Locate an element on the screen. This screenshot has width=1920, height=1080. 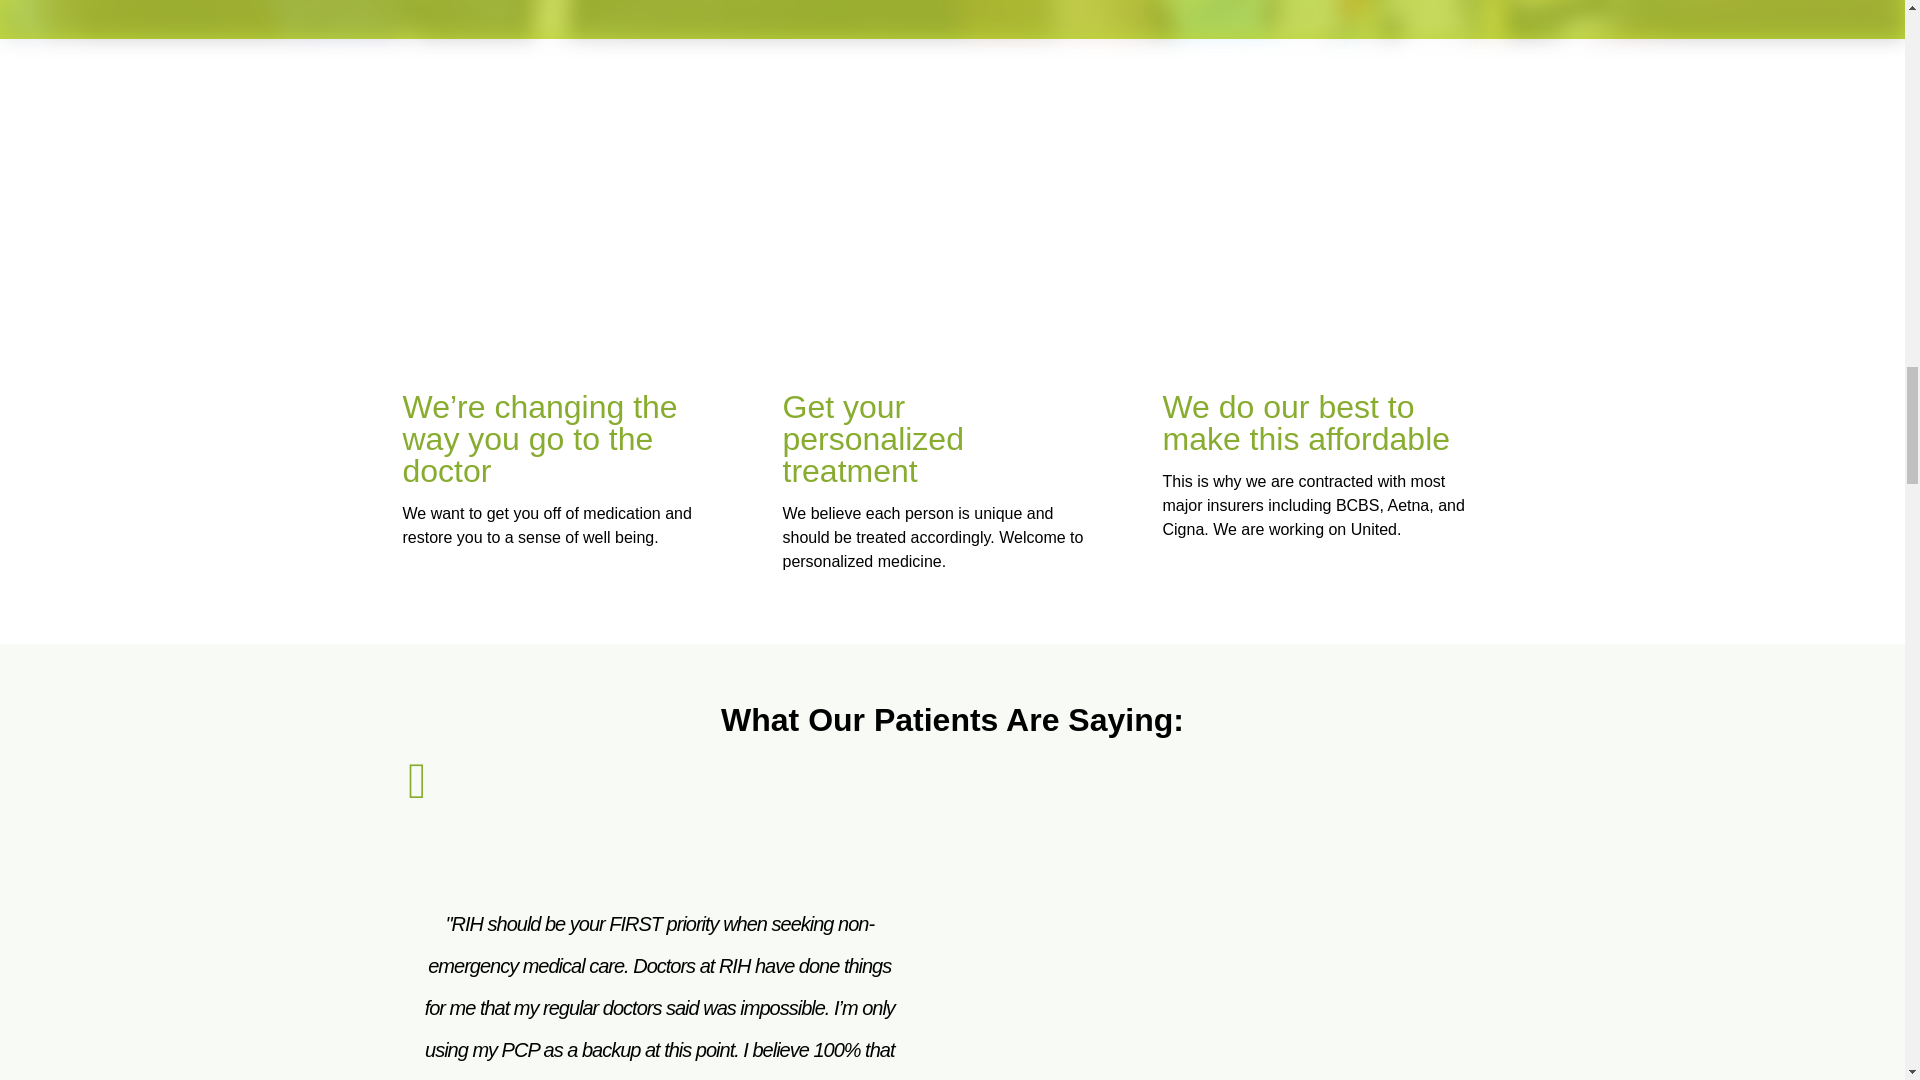
old-woman-smiling is located at coordinates (1340, 238).